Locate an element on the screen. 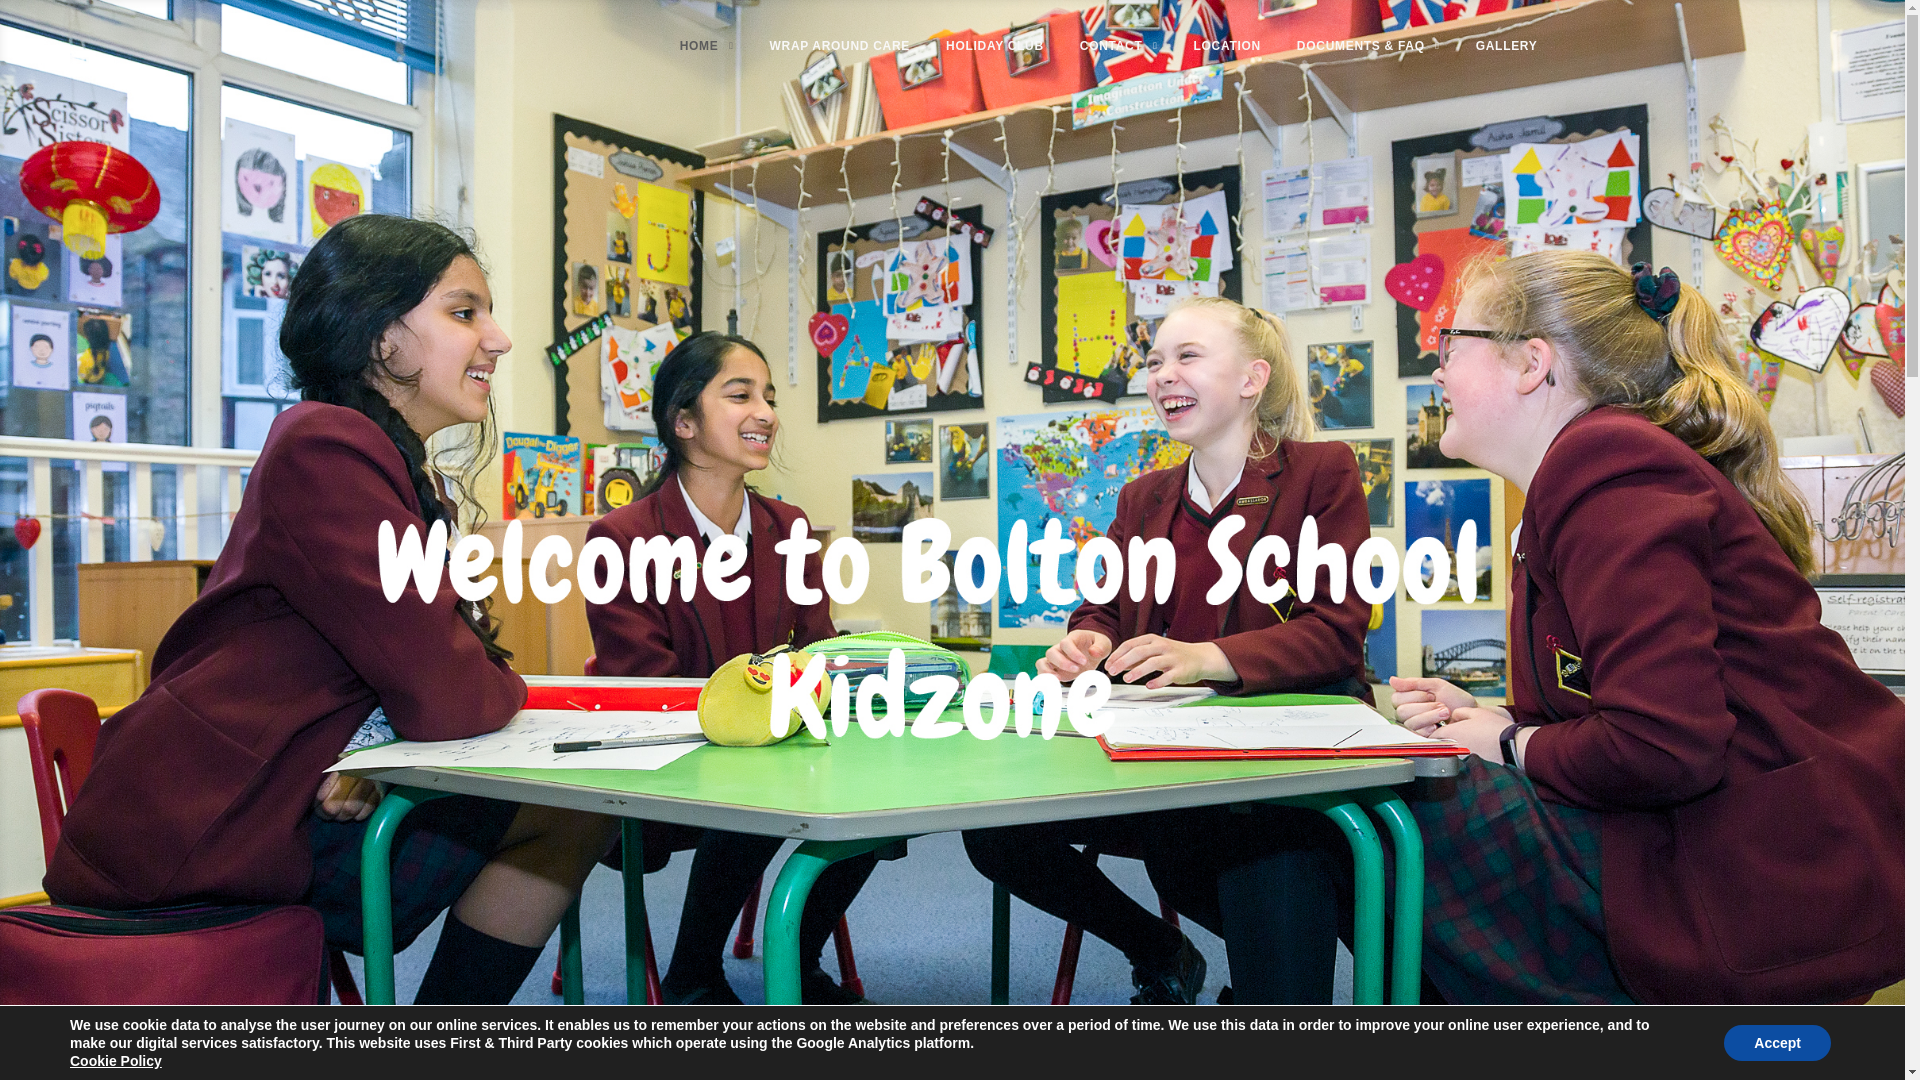 This screenshot has width=1920, height=1080. GALLERY is located at coordinates (1506, 46).